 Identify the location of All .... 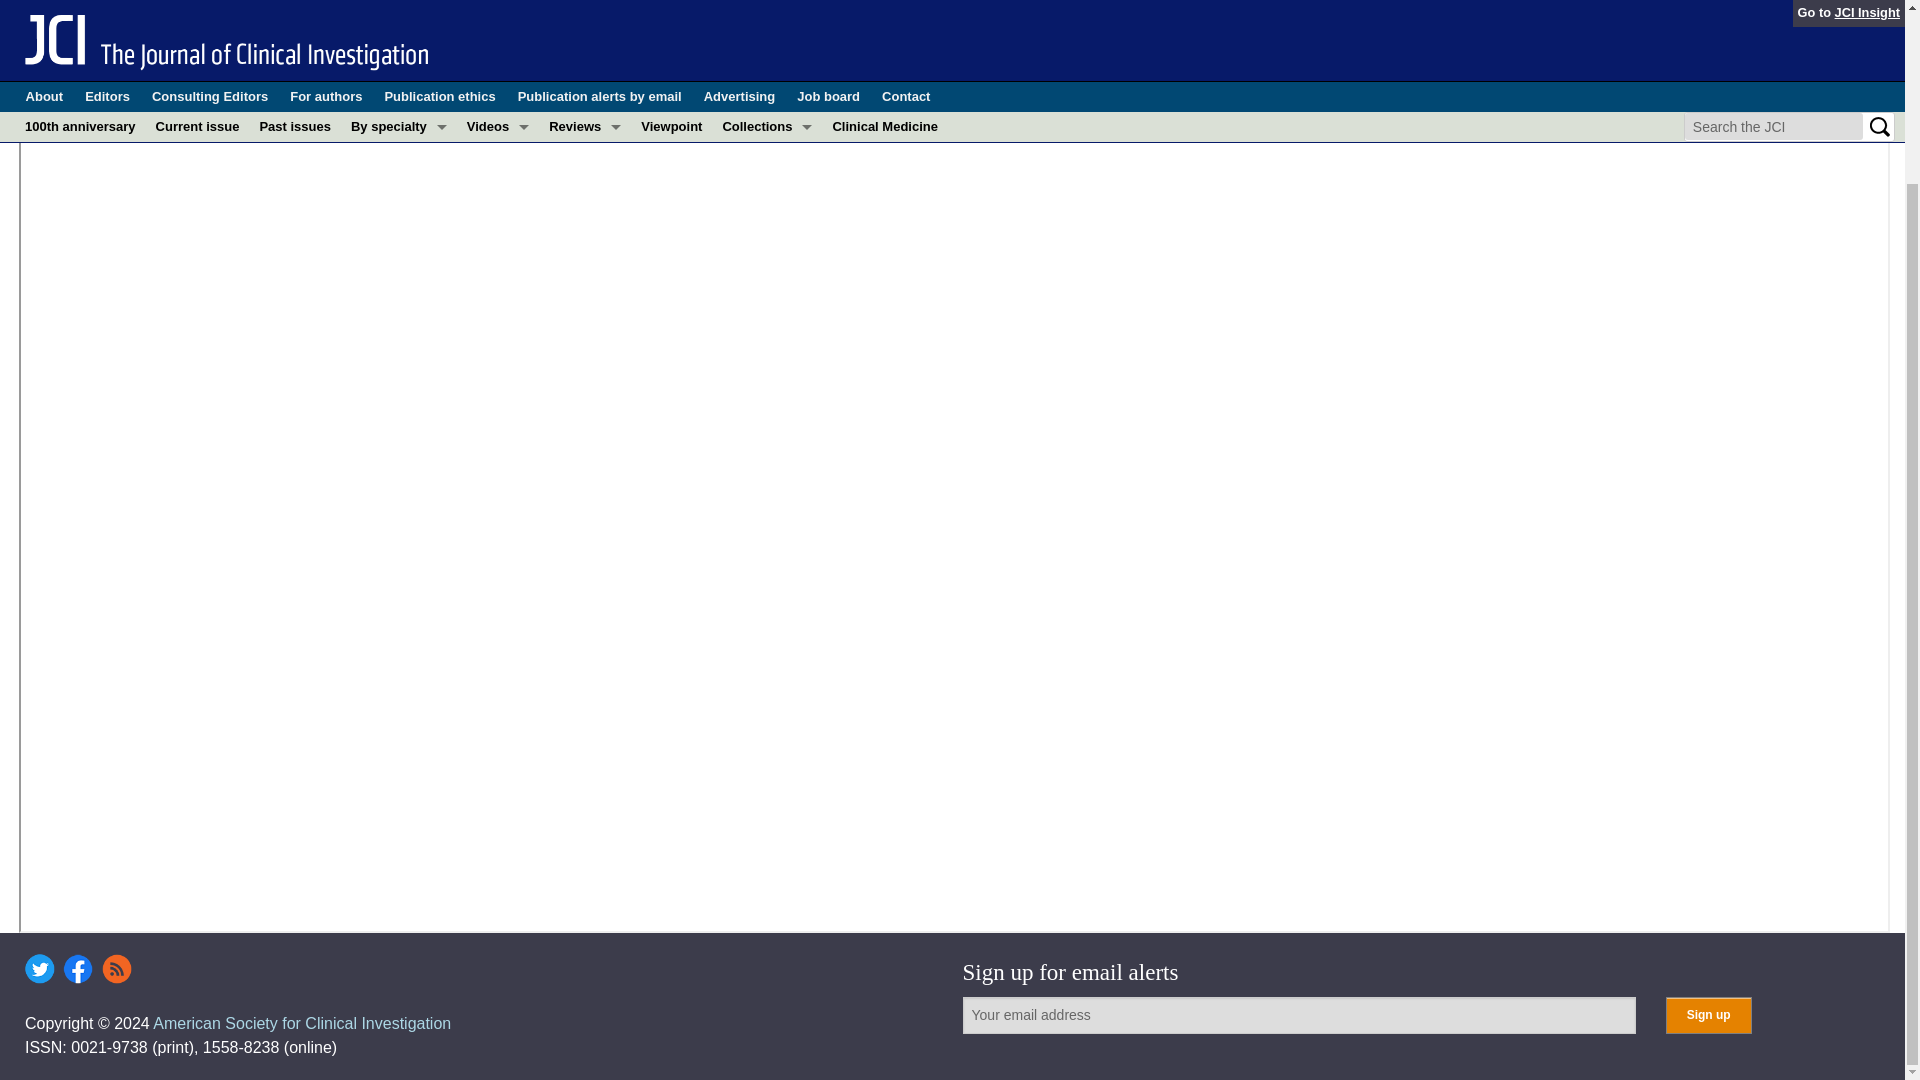
(398, 250).